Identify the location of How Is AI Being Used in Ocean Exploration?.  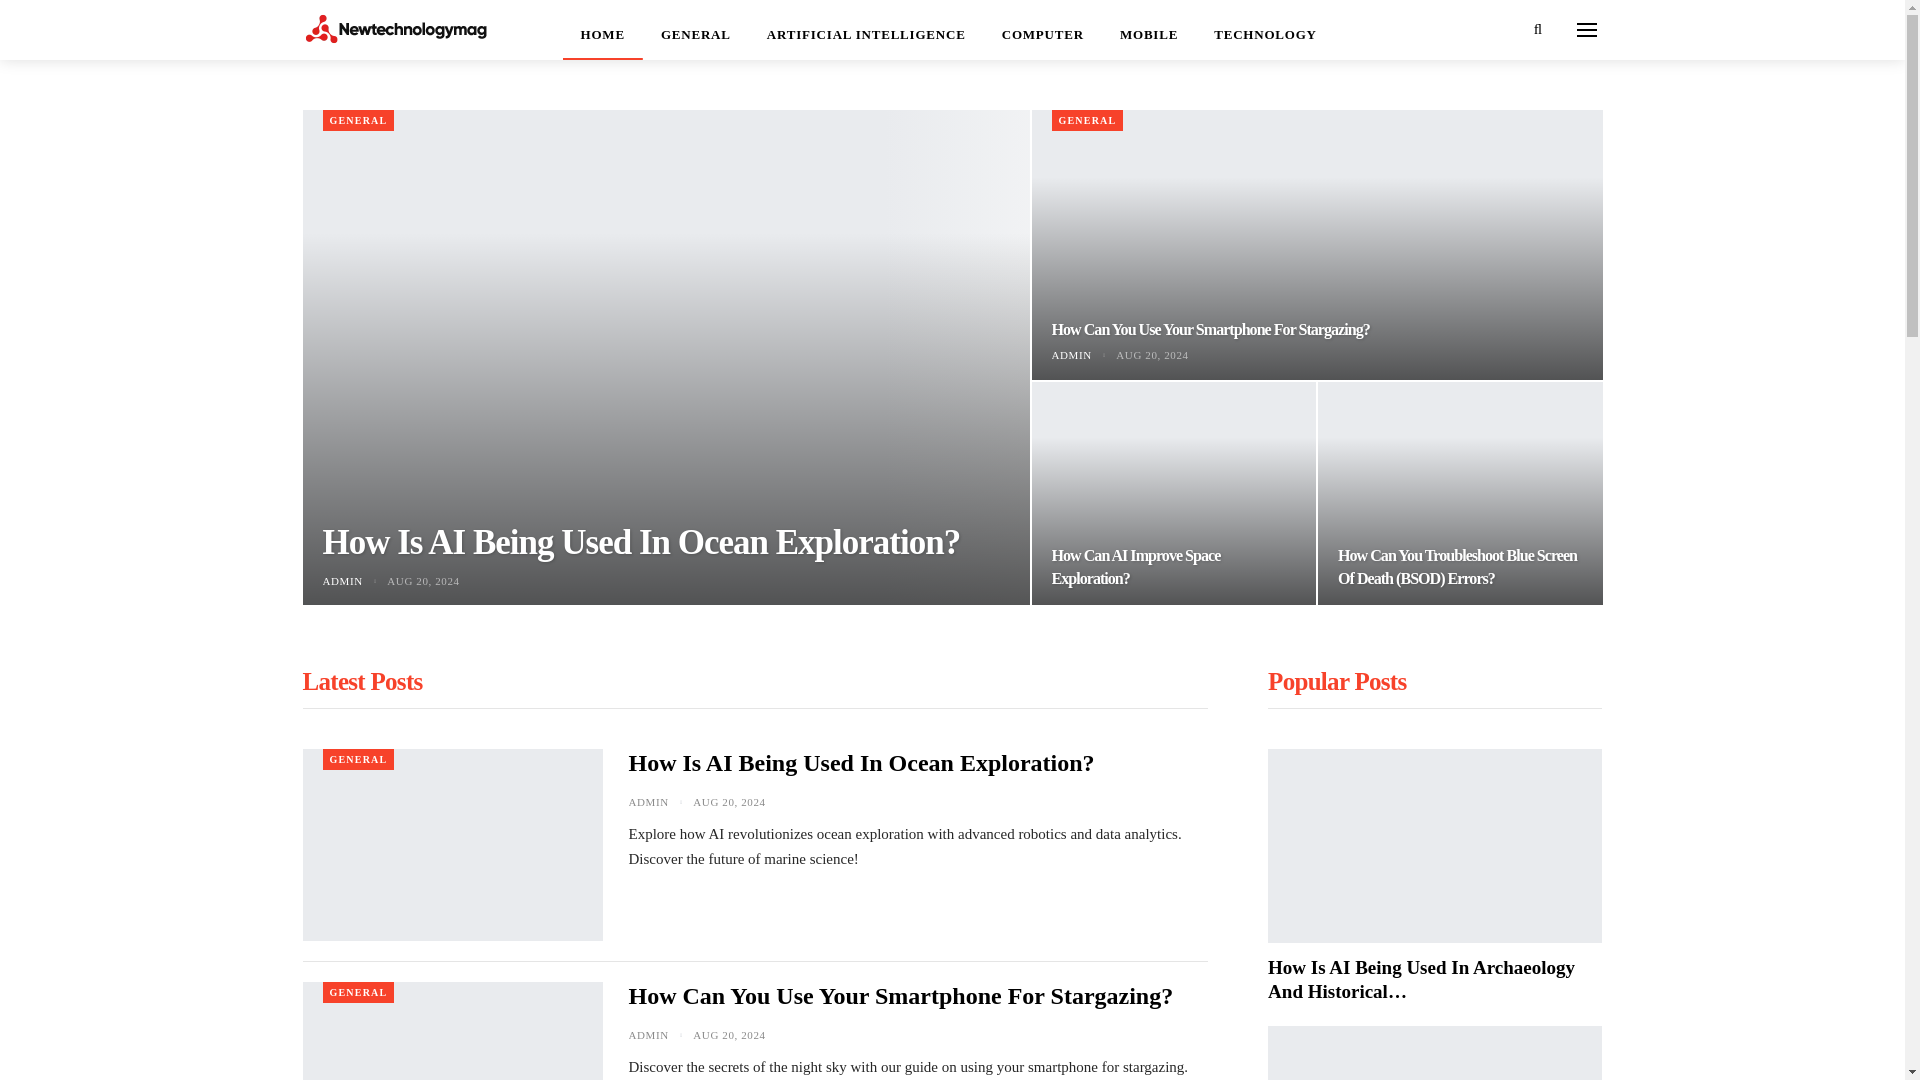
(452, 844).